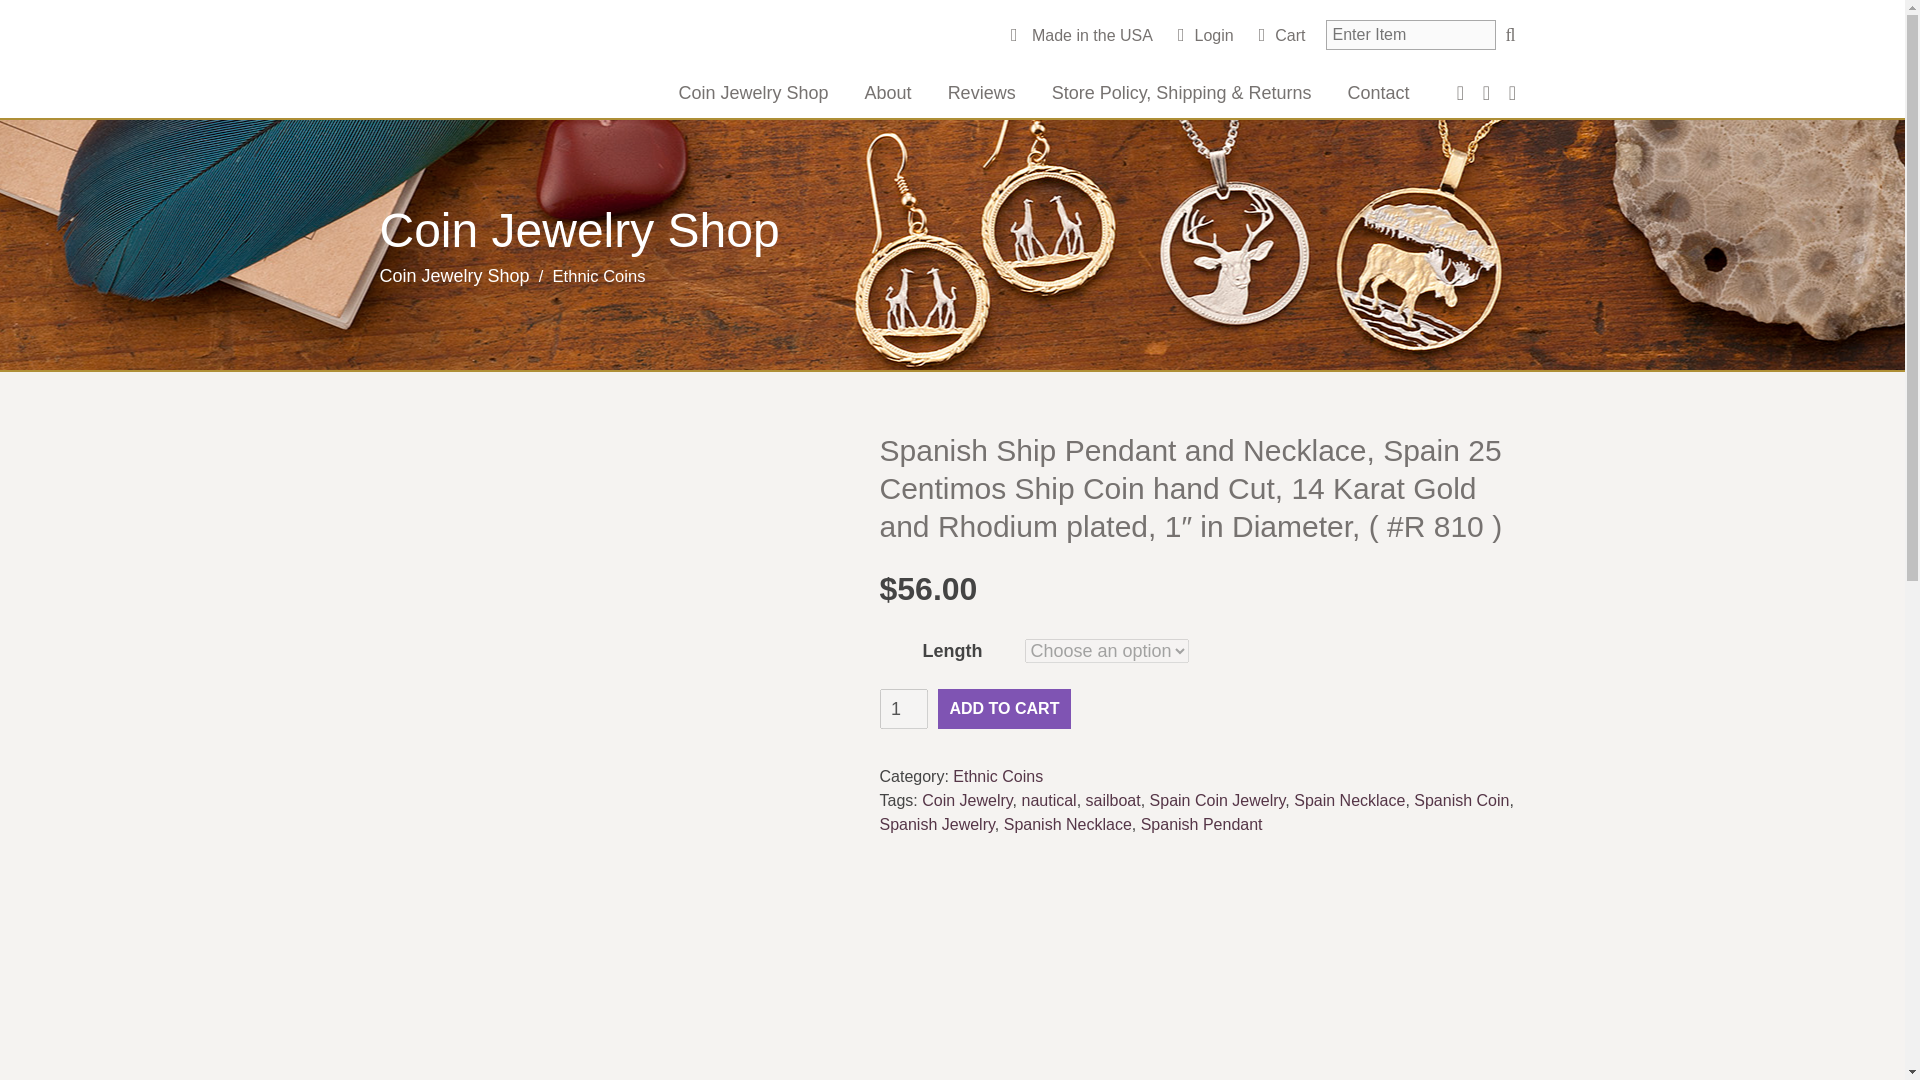 This screenshot has width=1920, height=1080. I want to click on sailboat, so click(1113, 800).